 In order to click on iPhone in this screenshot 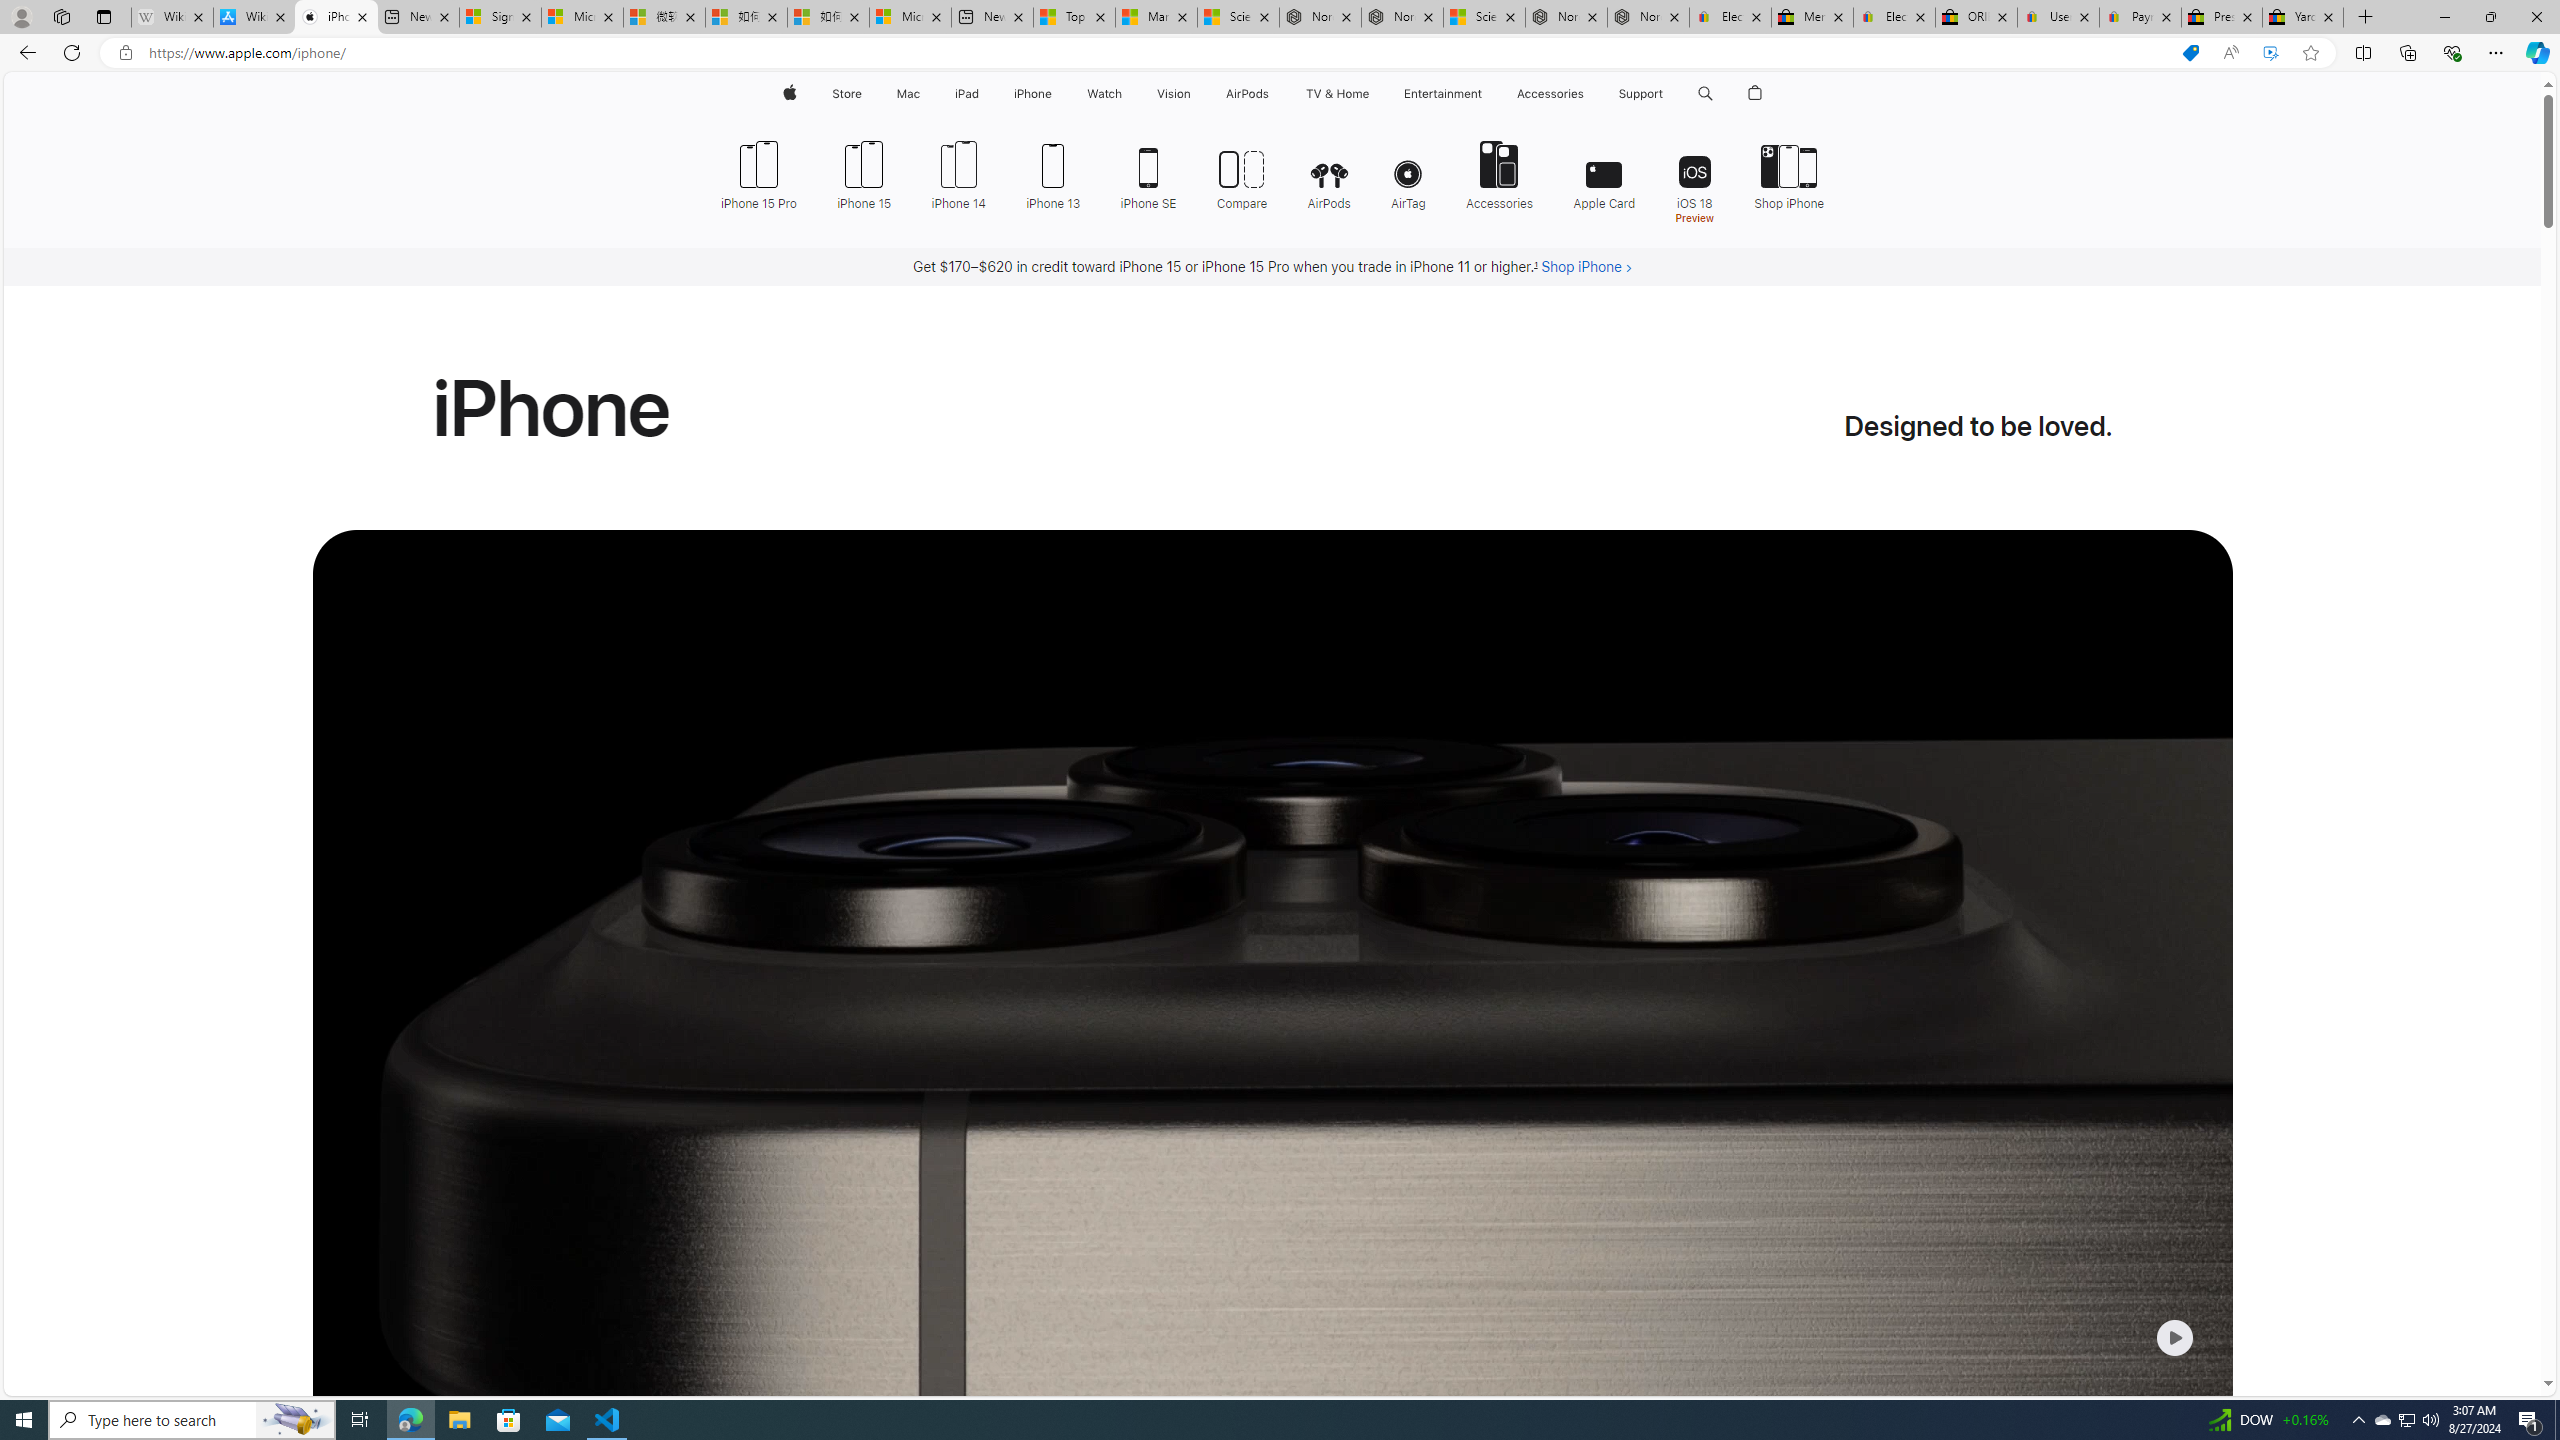, I will do `click(1032, 94)`.